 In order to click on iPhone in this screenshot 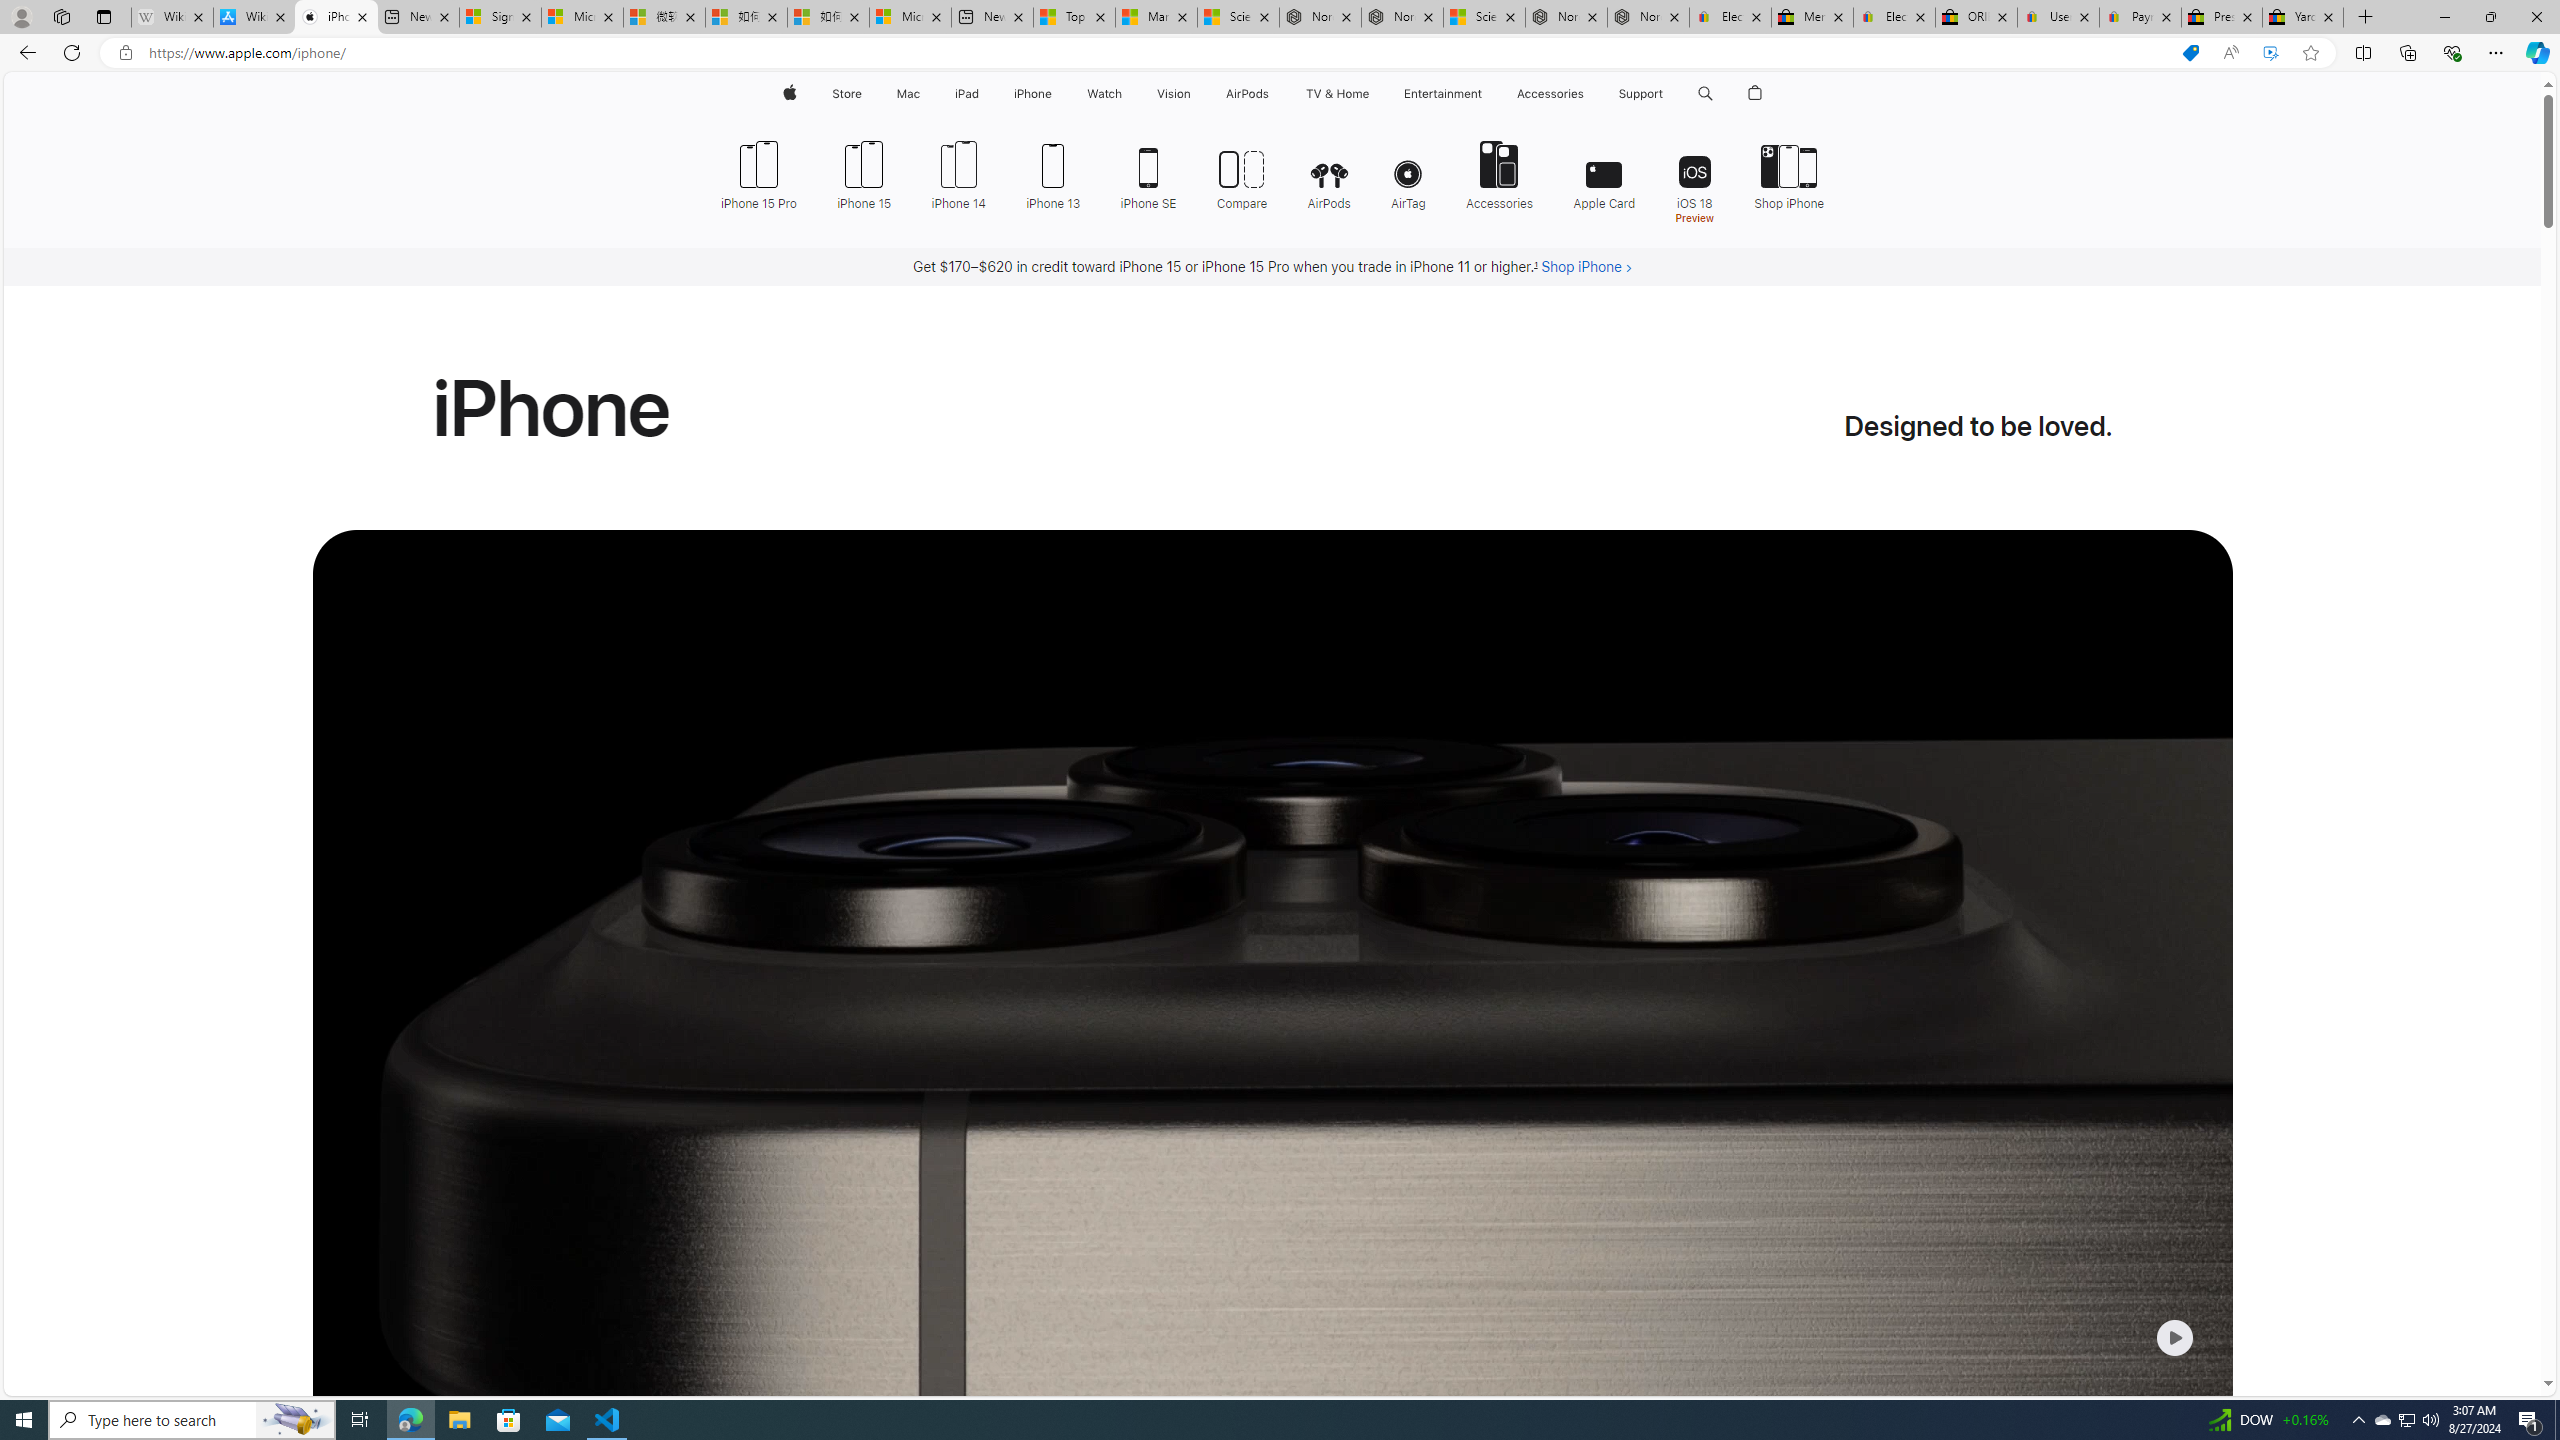, I will do `click(1032, 94)`.